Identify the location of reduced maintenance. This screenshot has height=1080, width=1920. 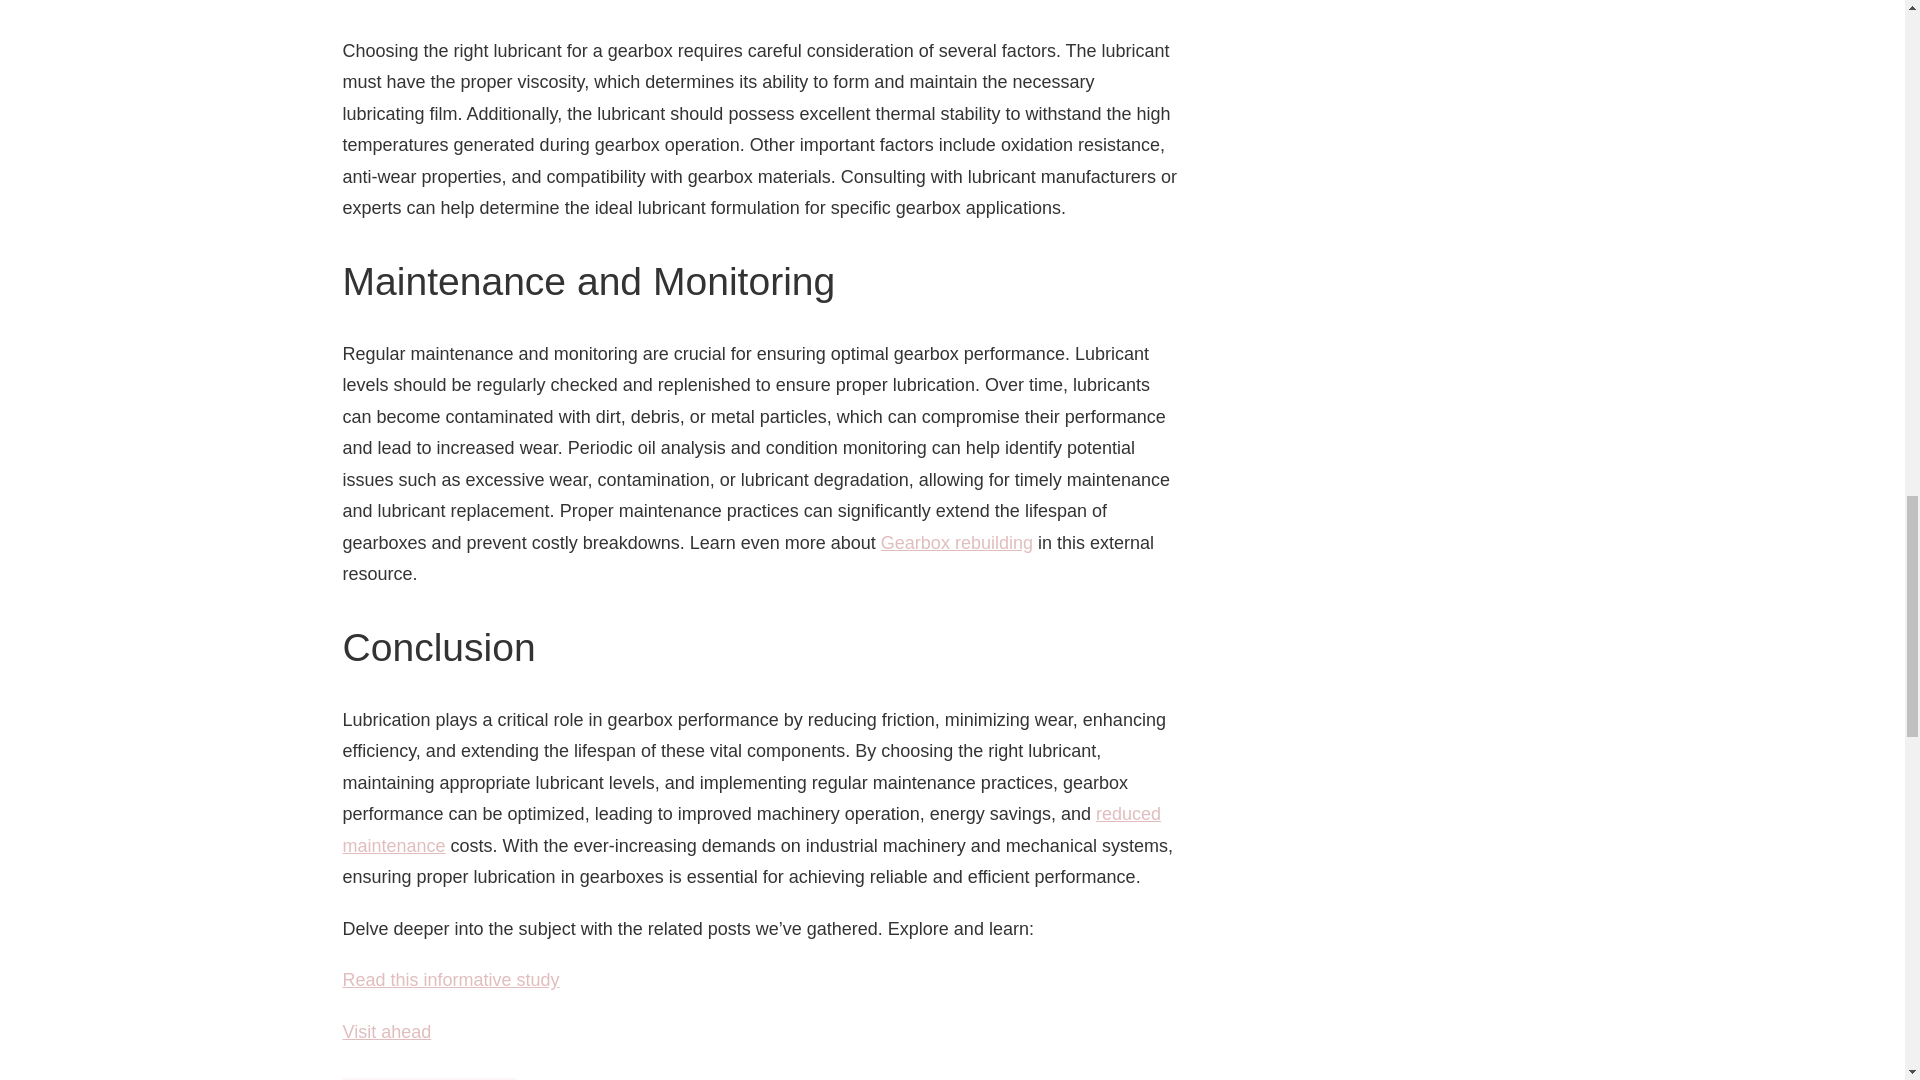
(751, 830).